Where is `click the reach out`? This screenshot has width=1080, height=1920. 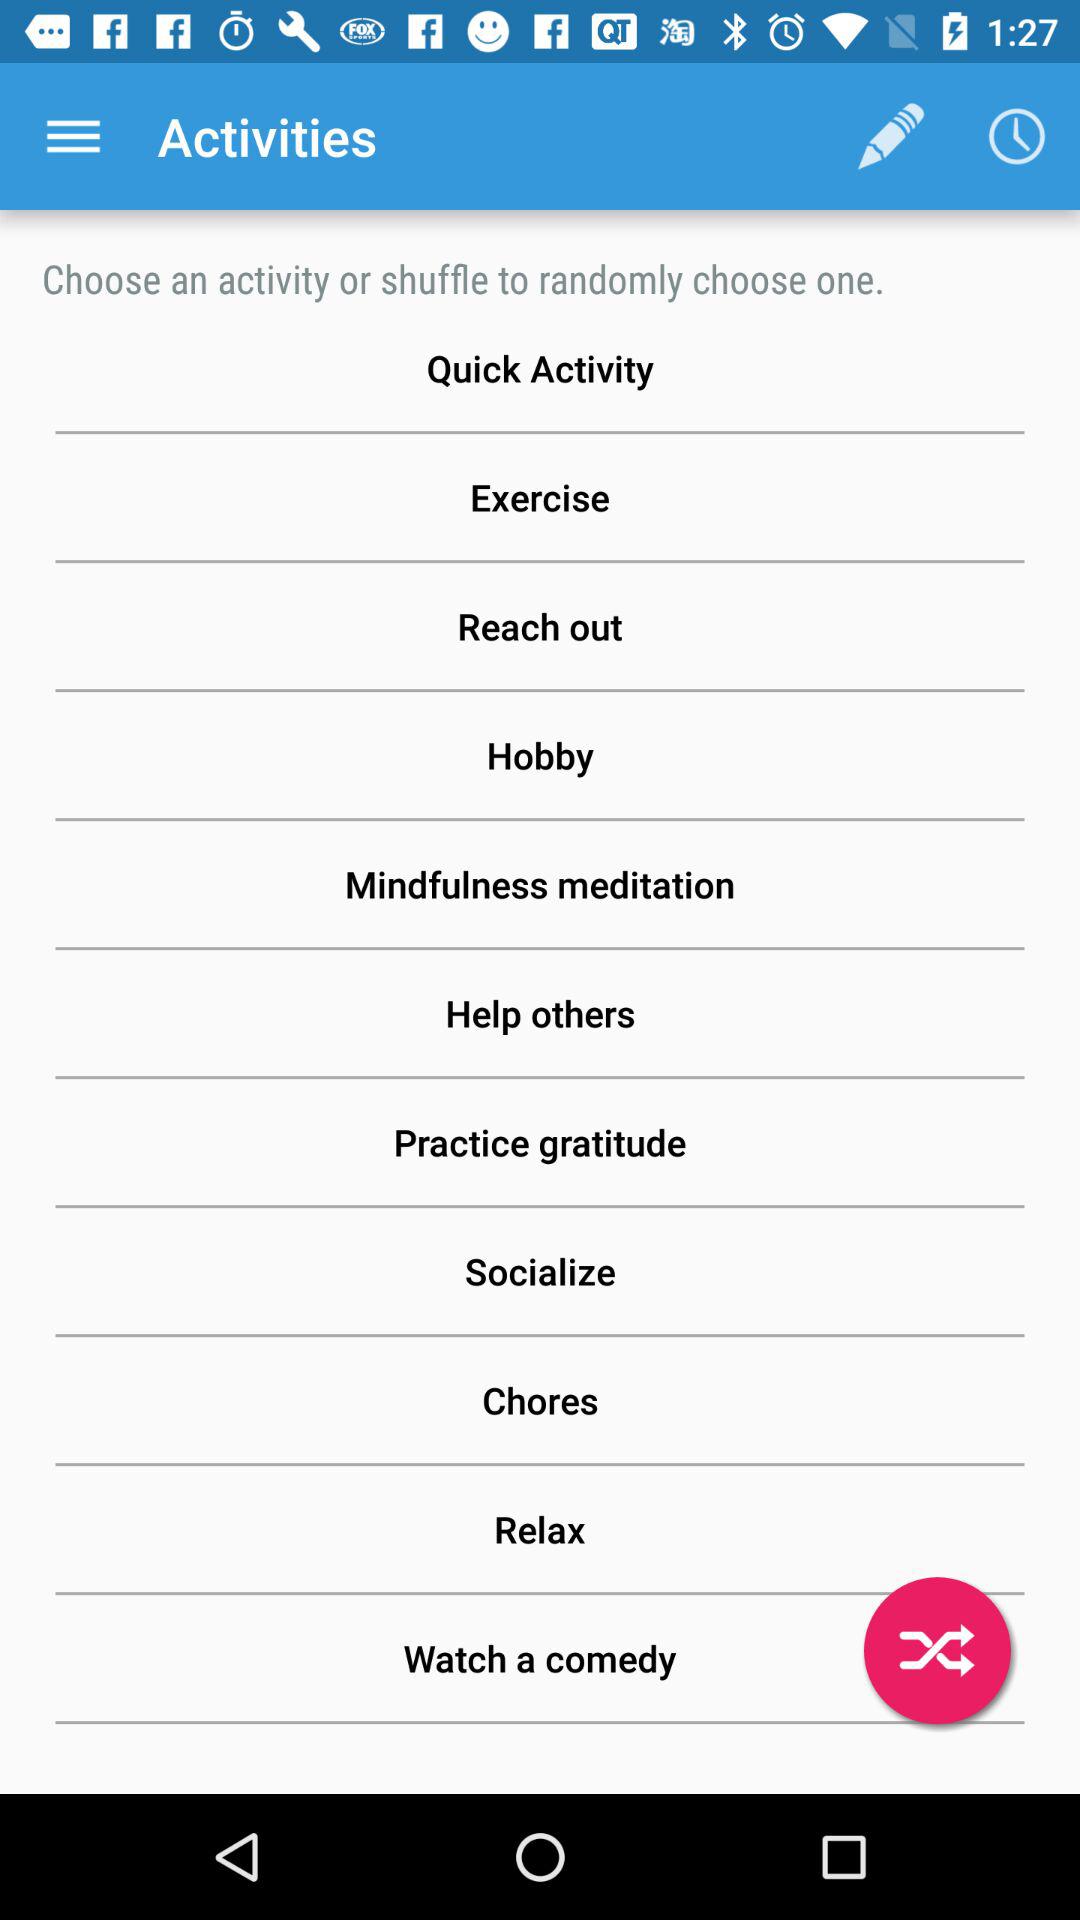
click the reach out is located at coordinates (540, 626).